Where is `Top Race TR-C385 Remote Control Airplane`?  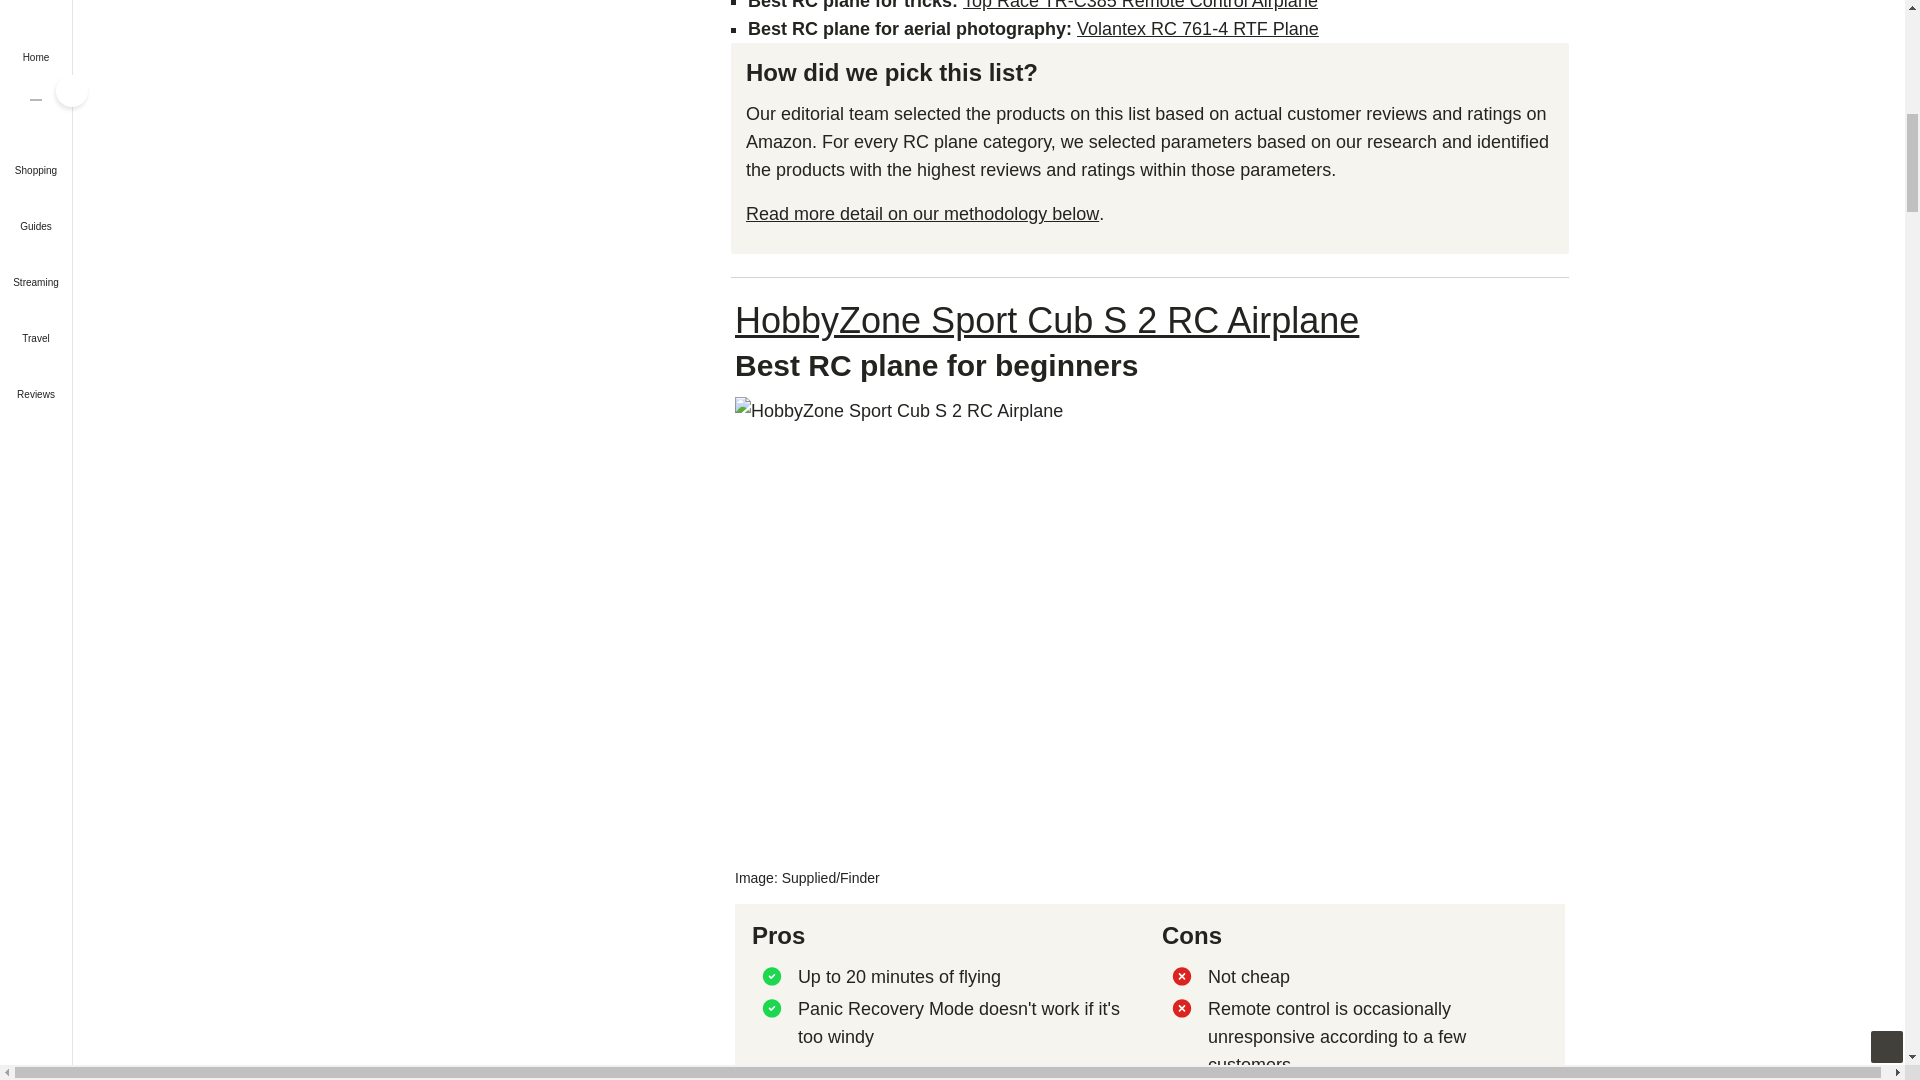
Top Race TR-C385 Remote Control Airplane is located at coordinates (1140, 5).